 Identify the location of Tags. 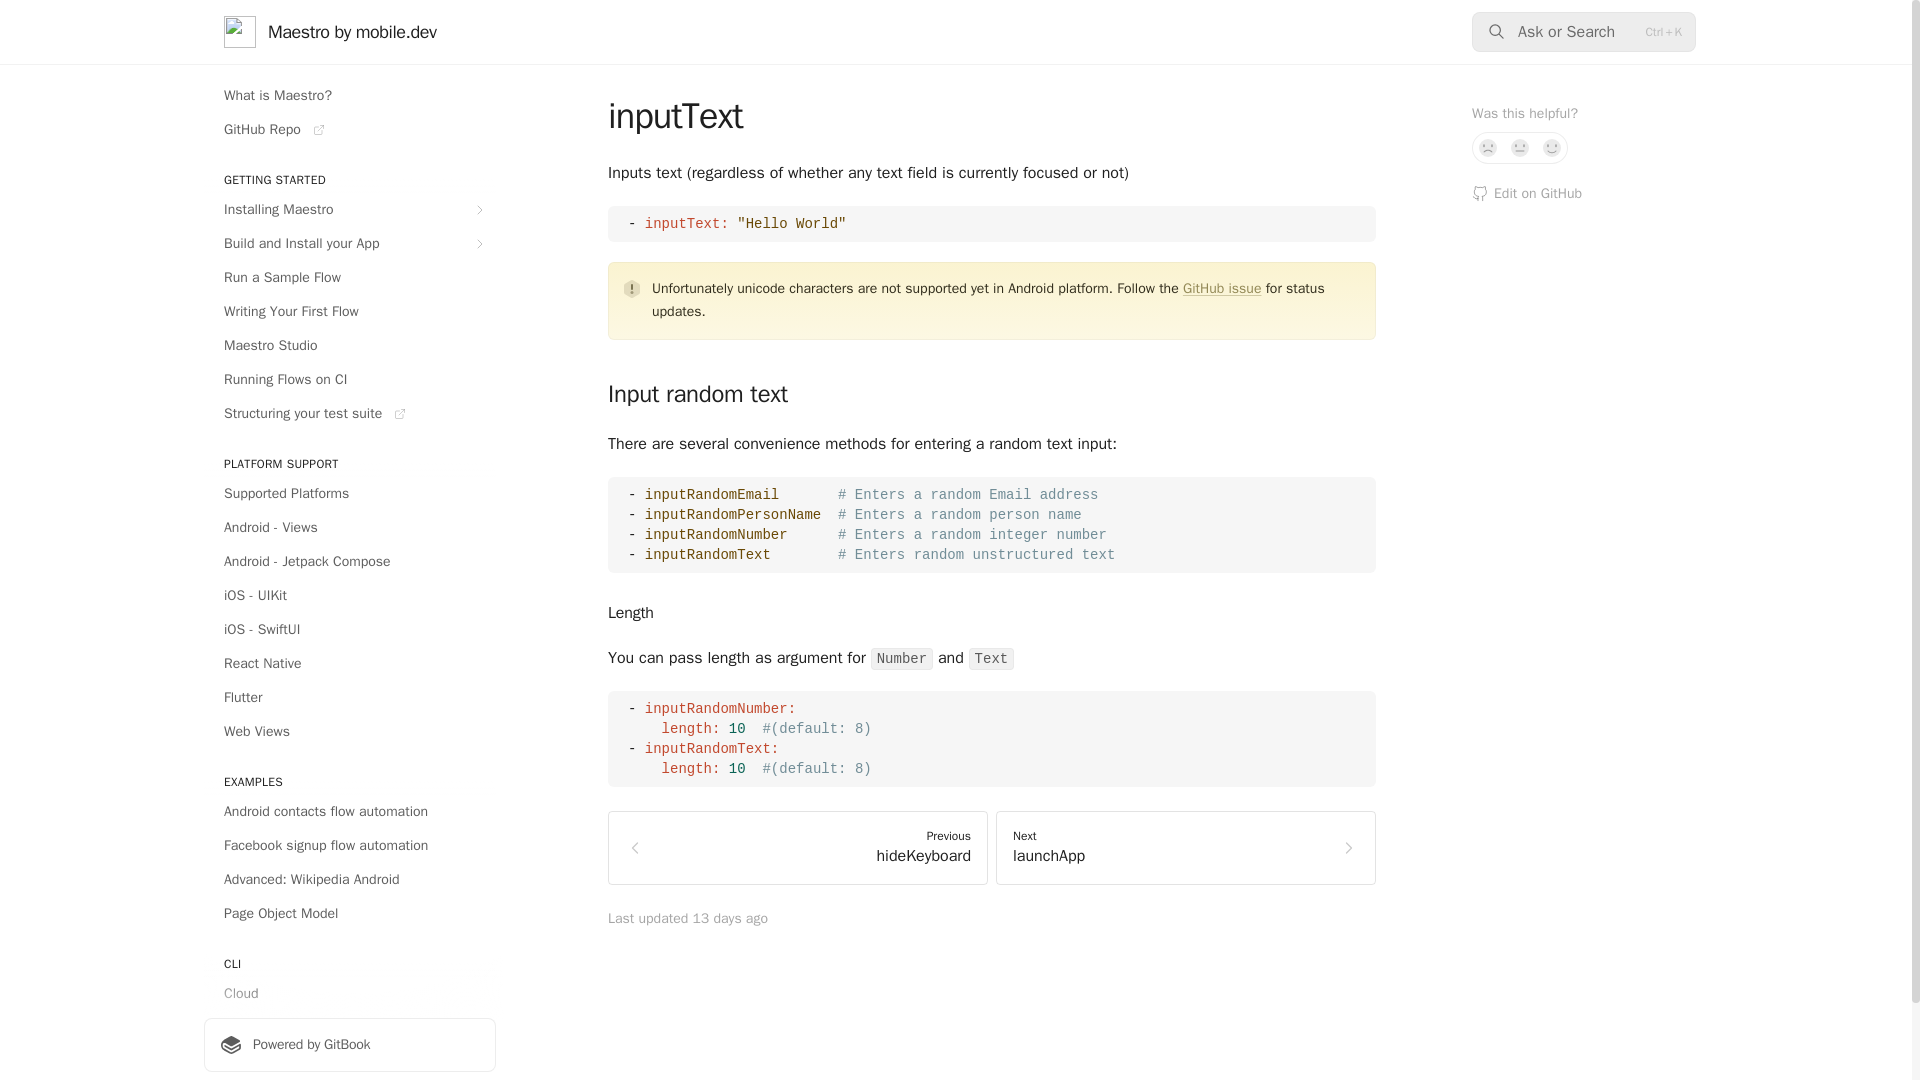
(349, 1062).